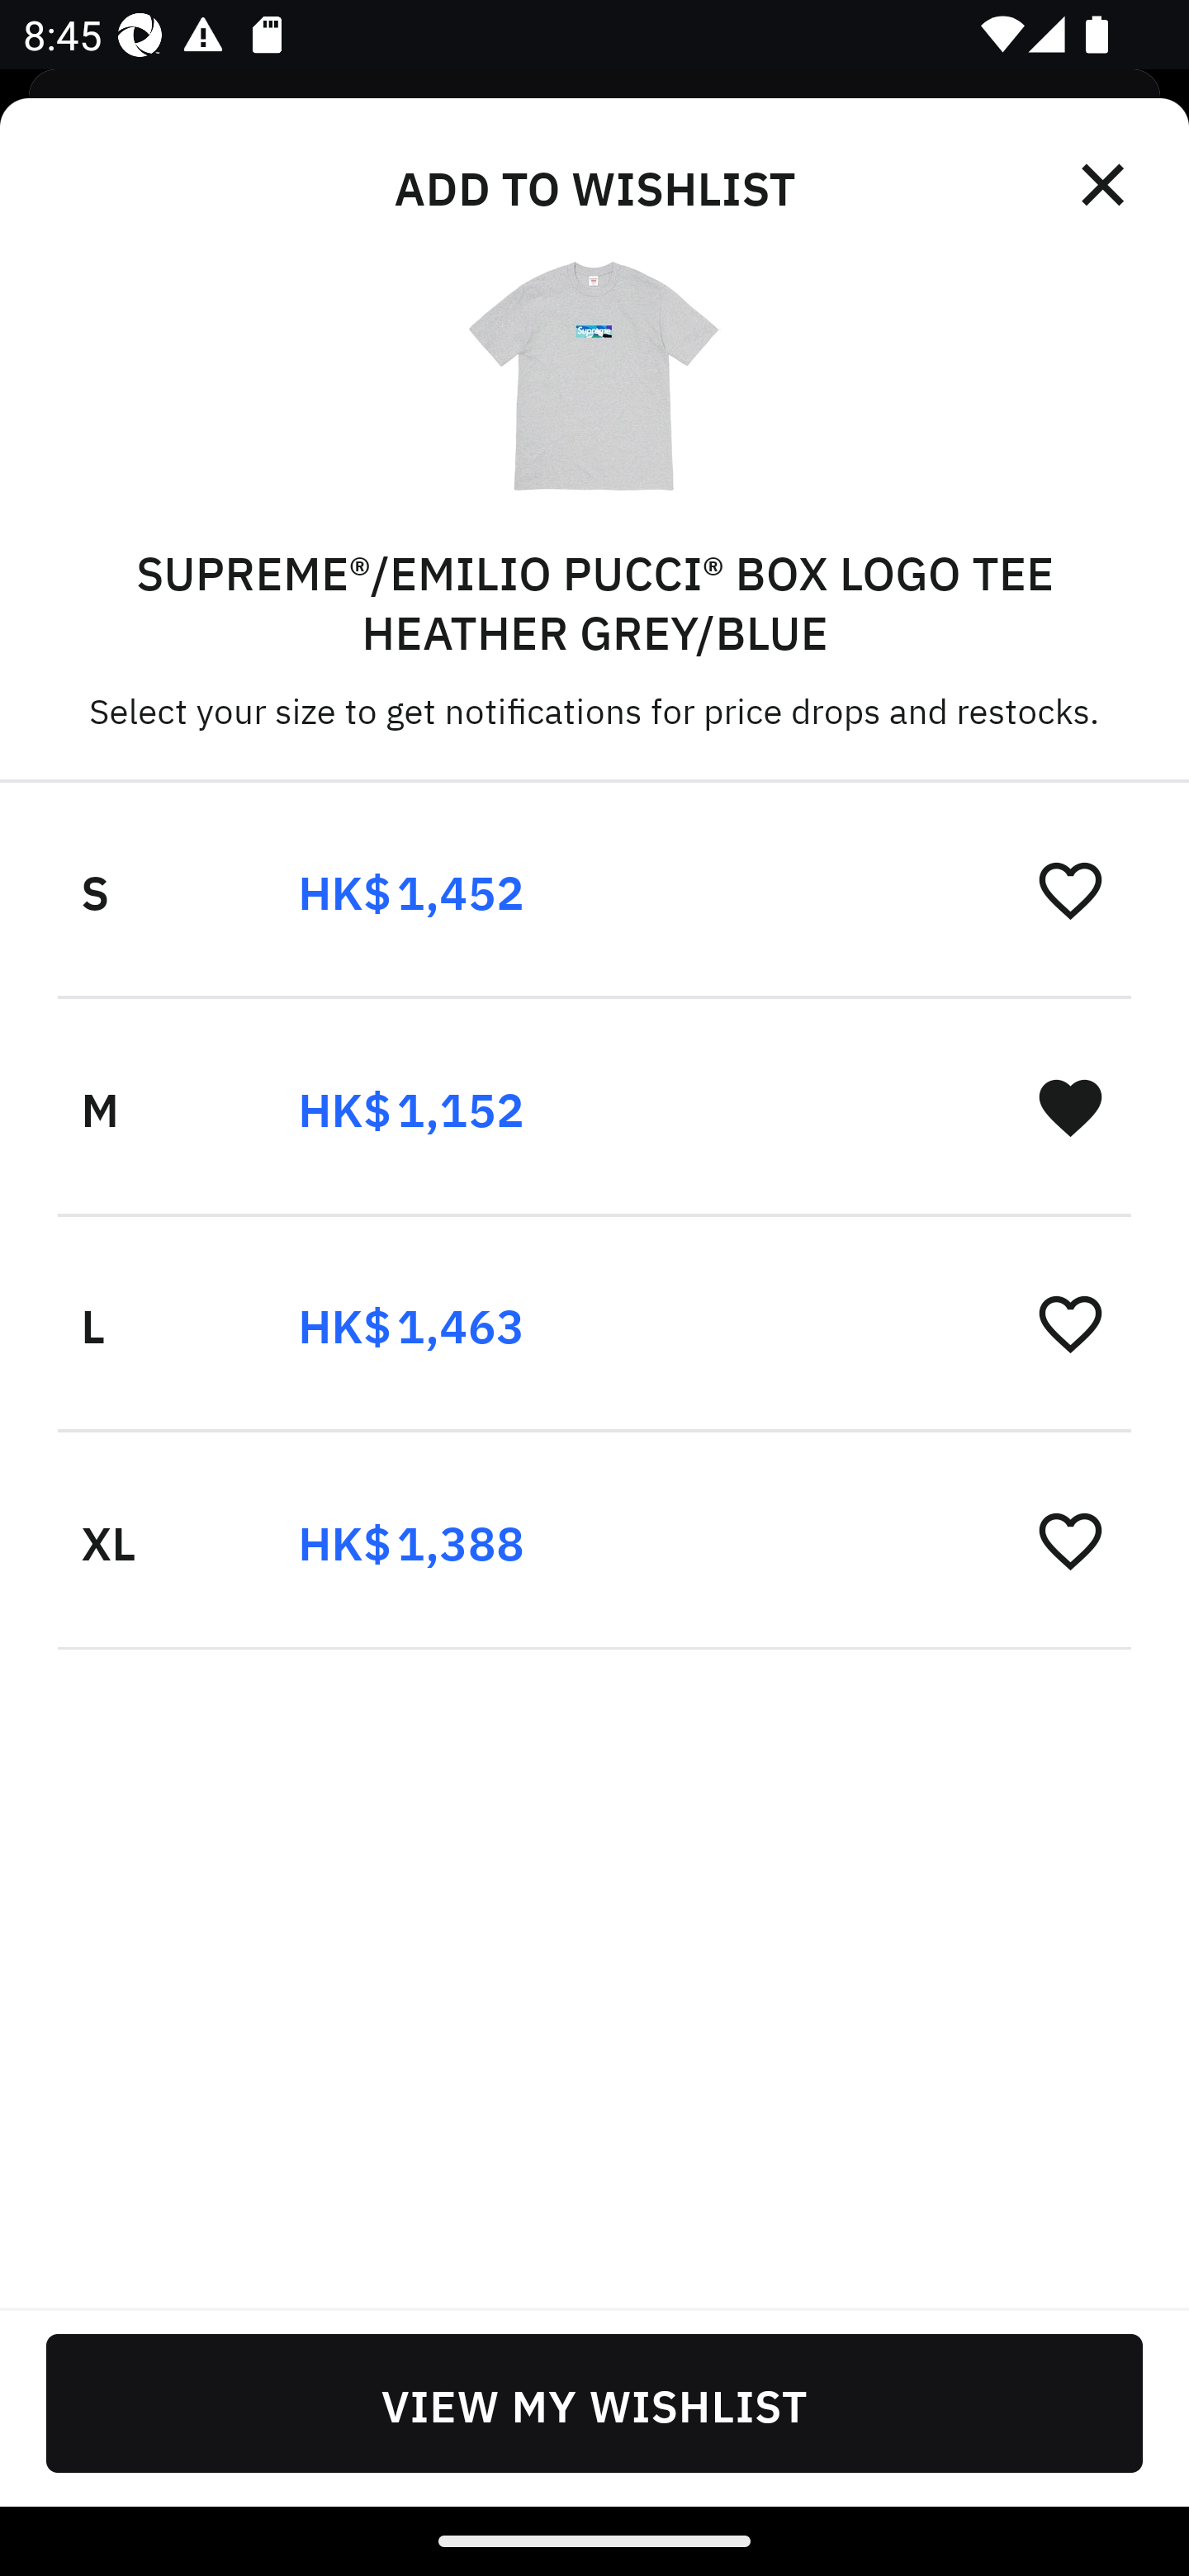  I want to click on 󰋕, so click(1070, 1539).